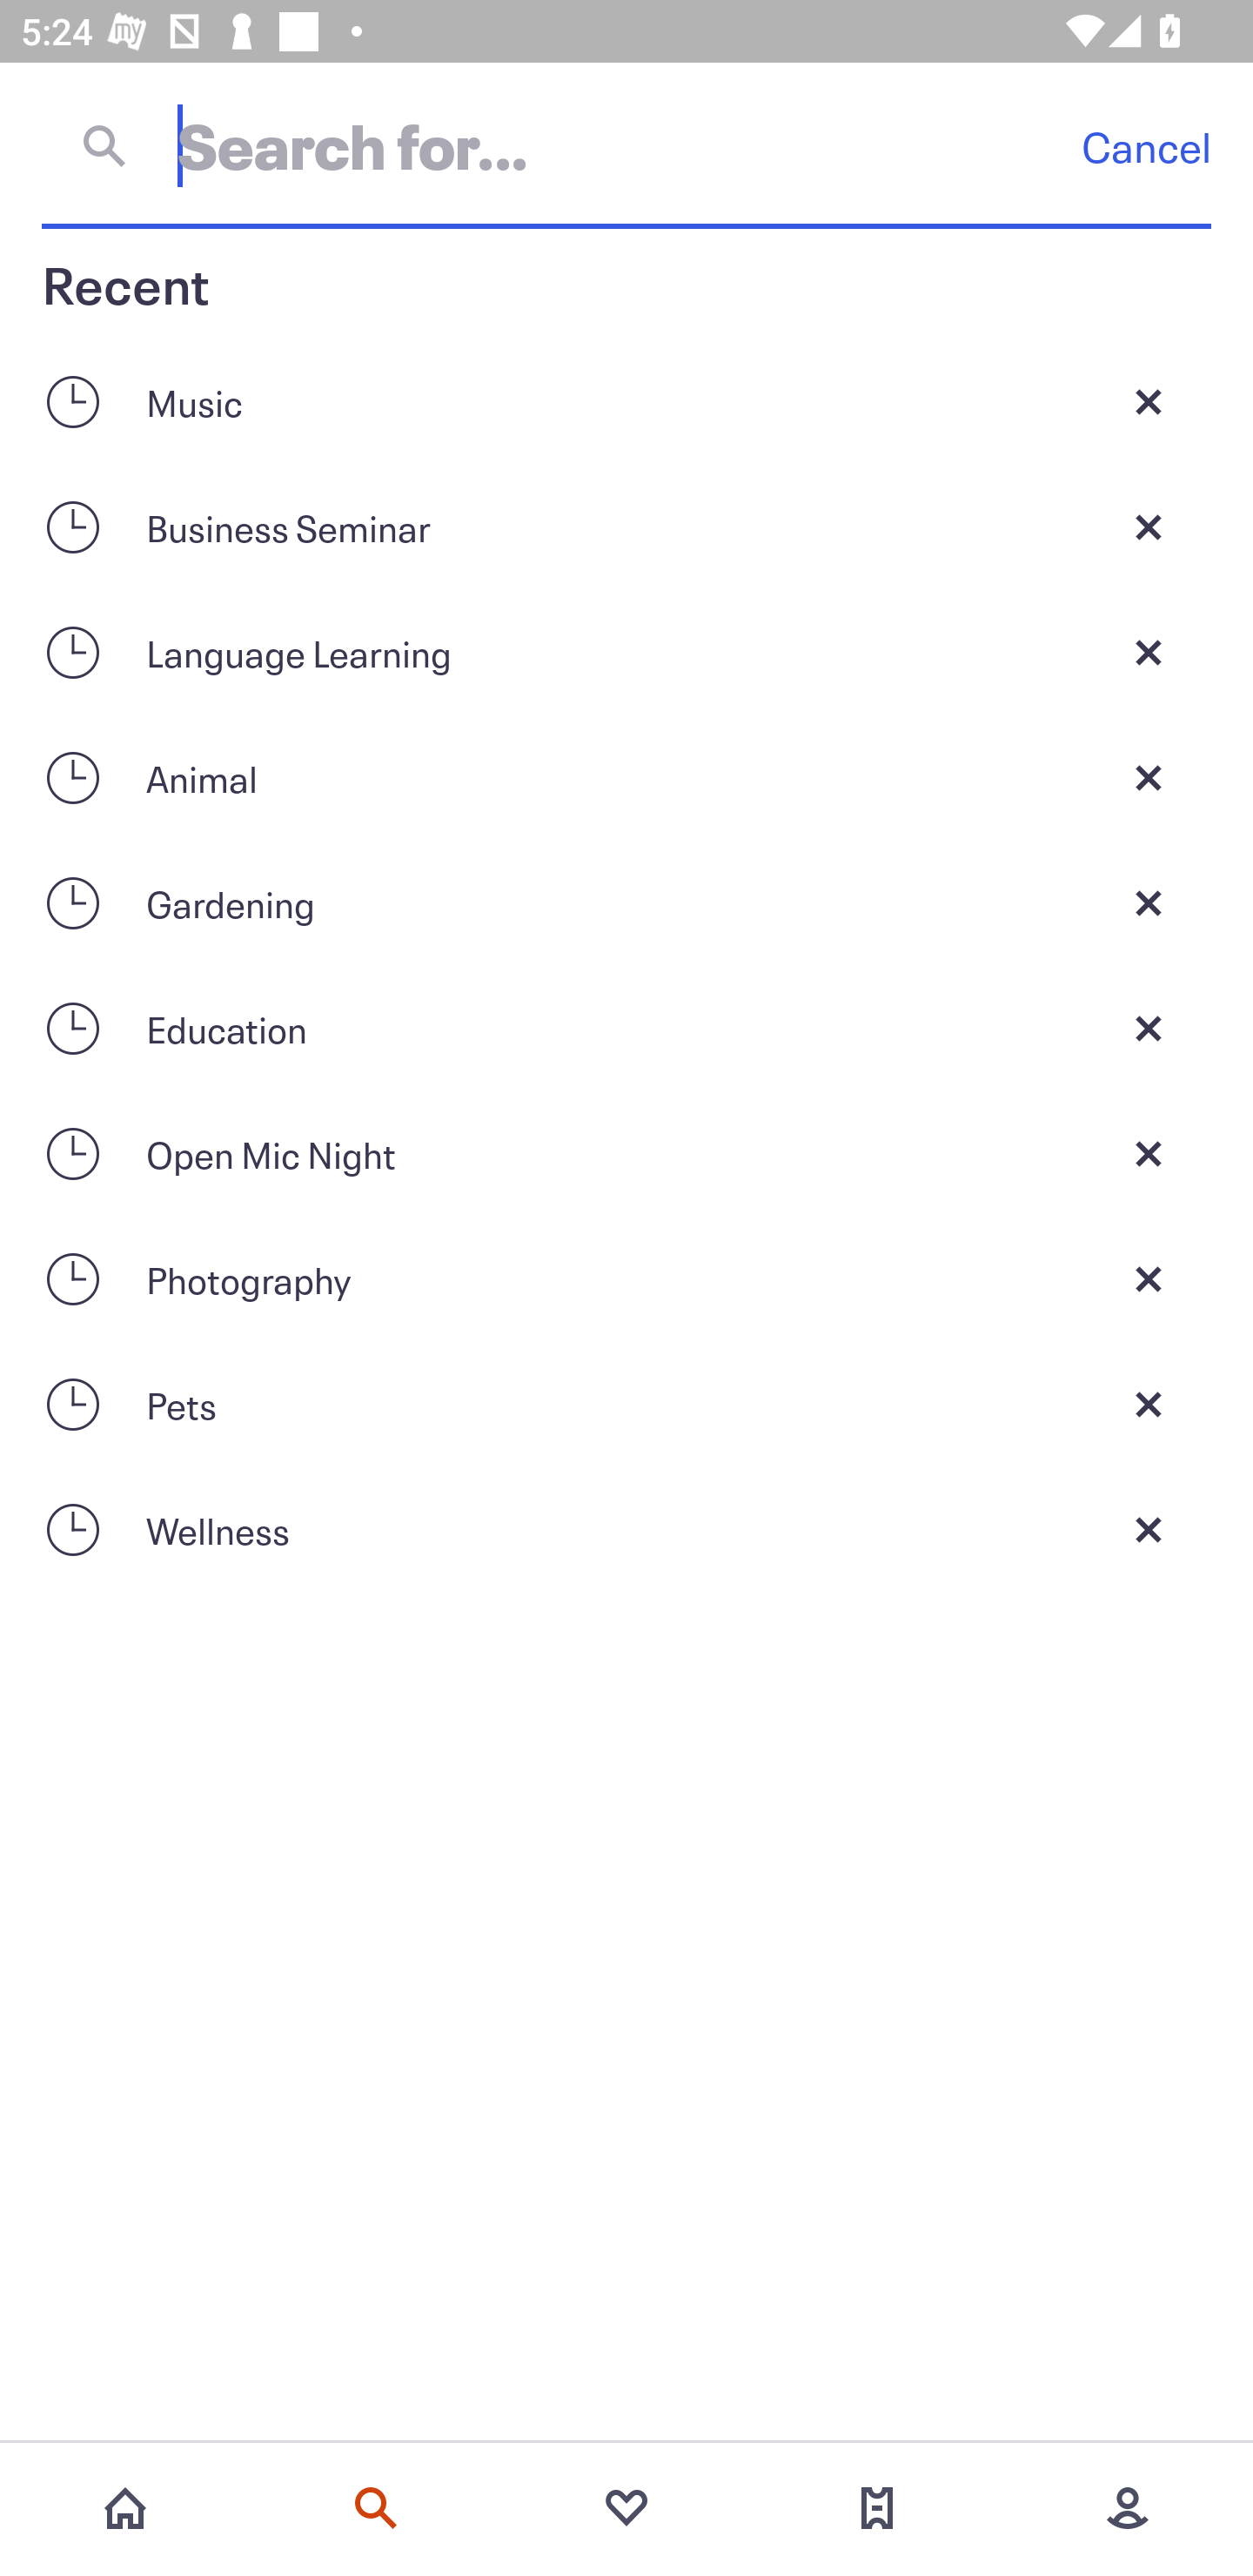 This screenshot has width=1253, height=2576. What do you see at coordinates (626, 2508) in the screenshot?
I see `Favorites` at bounding box center [626, 2508].